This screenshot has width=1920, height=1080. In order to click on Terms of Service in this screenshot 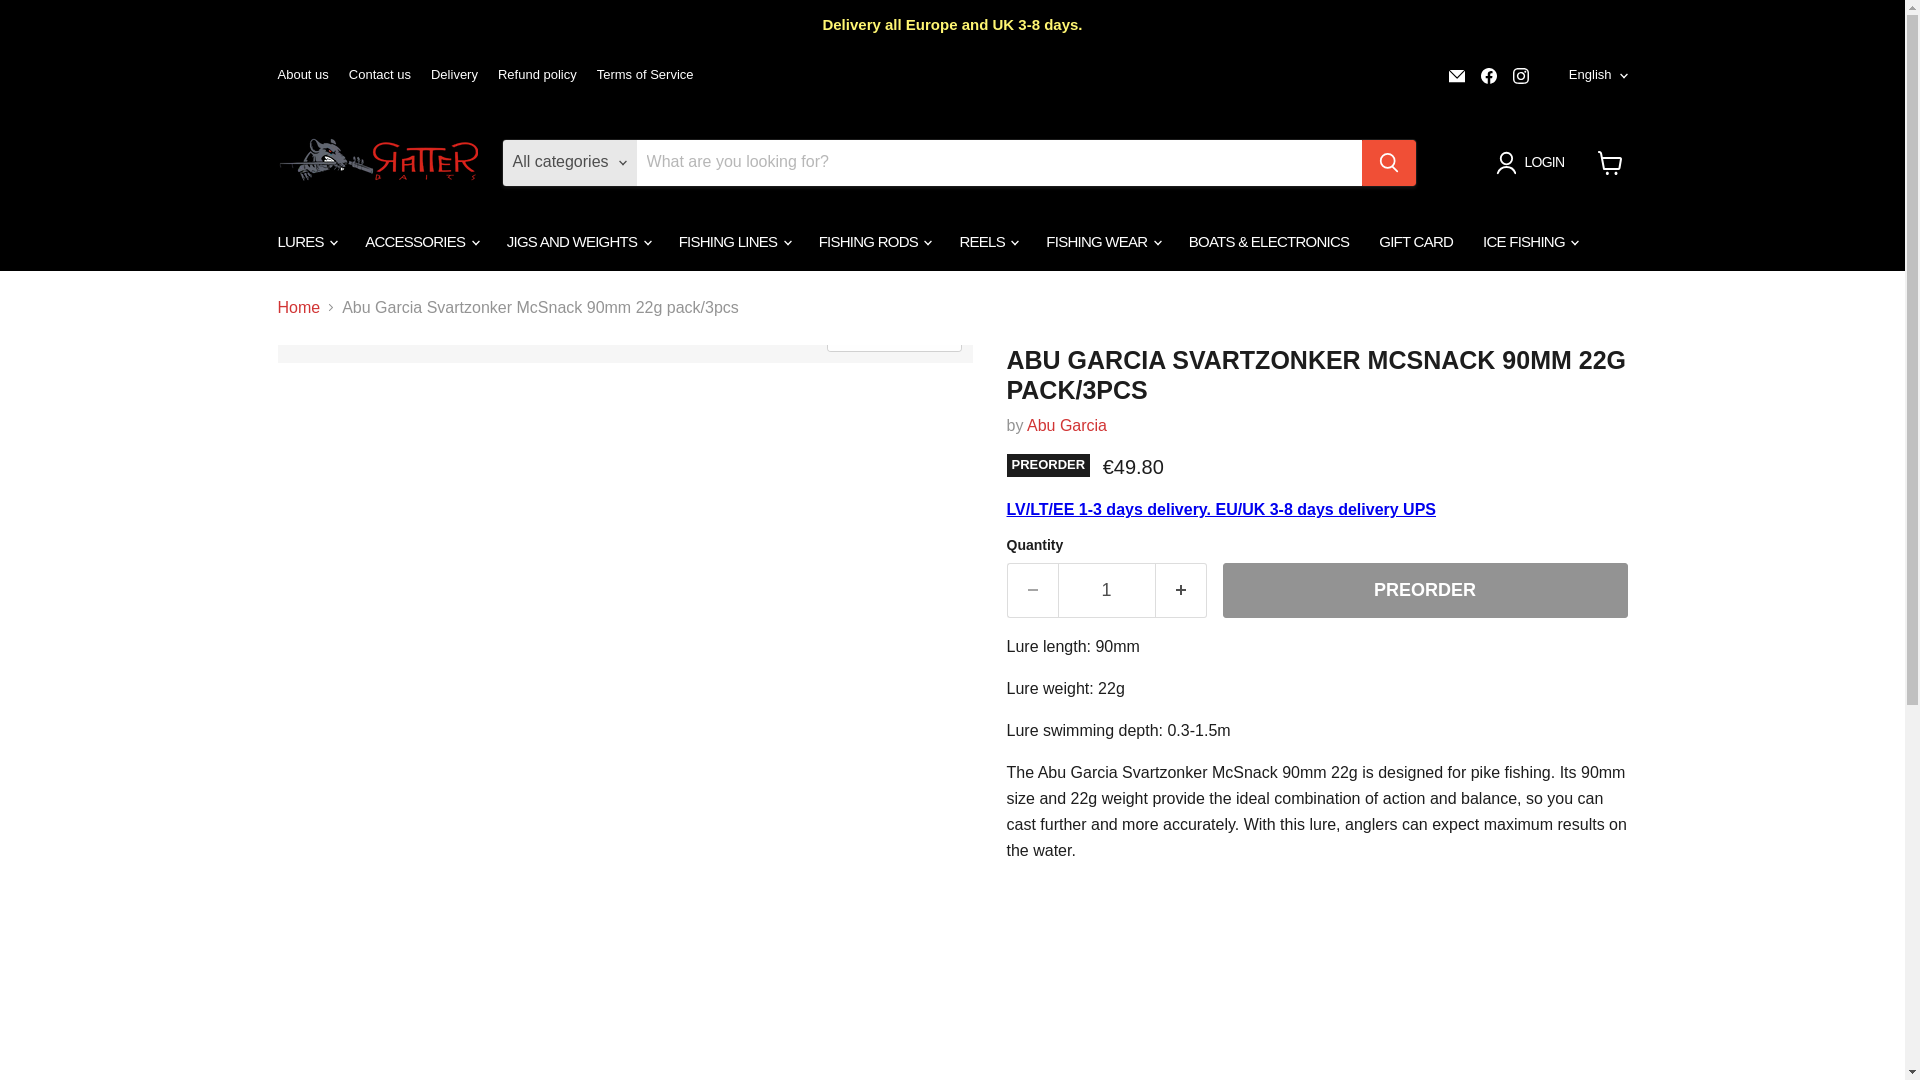, I will do `click(645, 76)`.